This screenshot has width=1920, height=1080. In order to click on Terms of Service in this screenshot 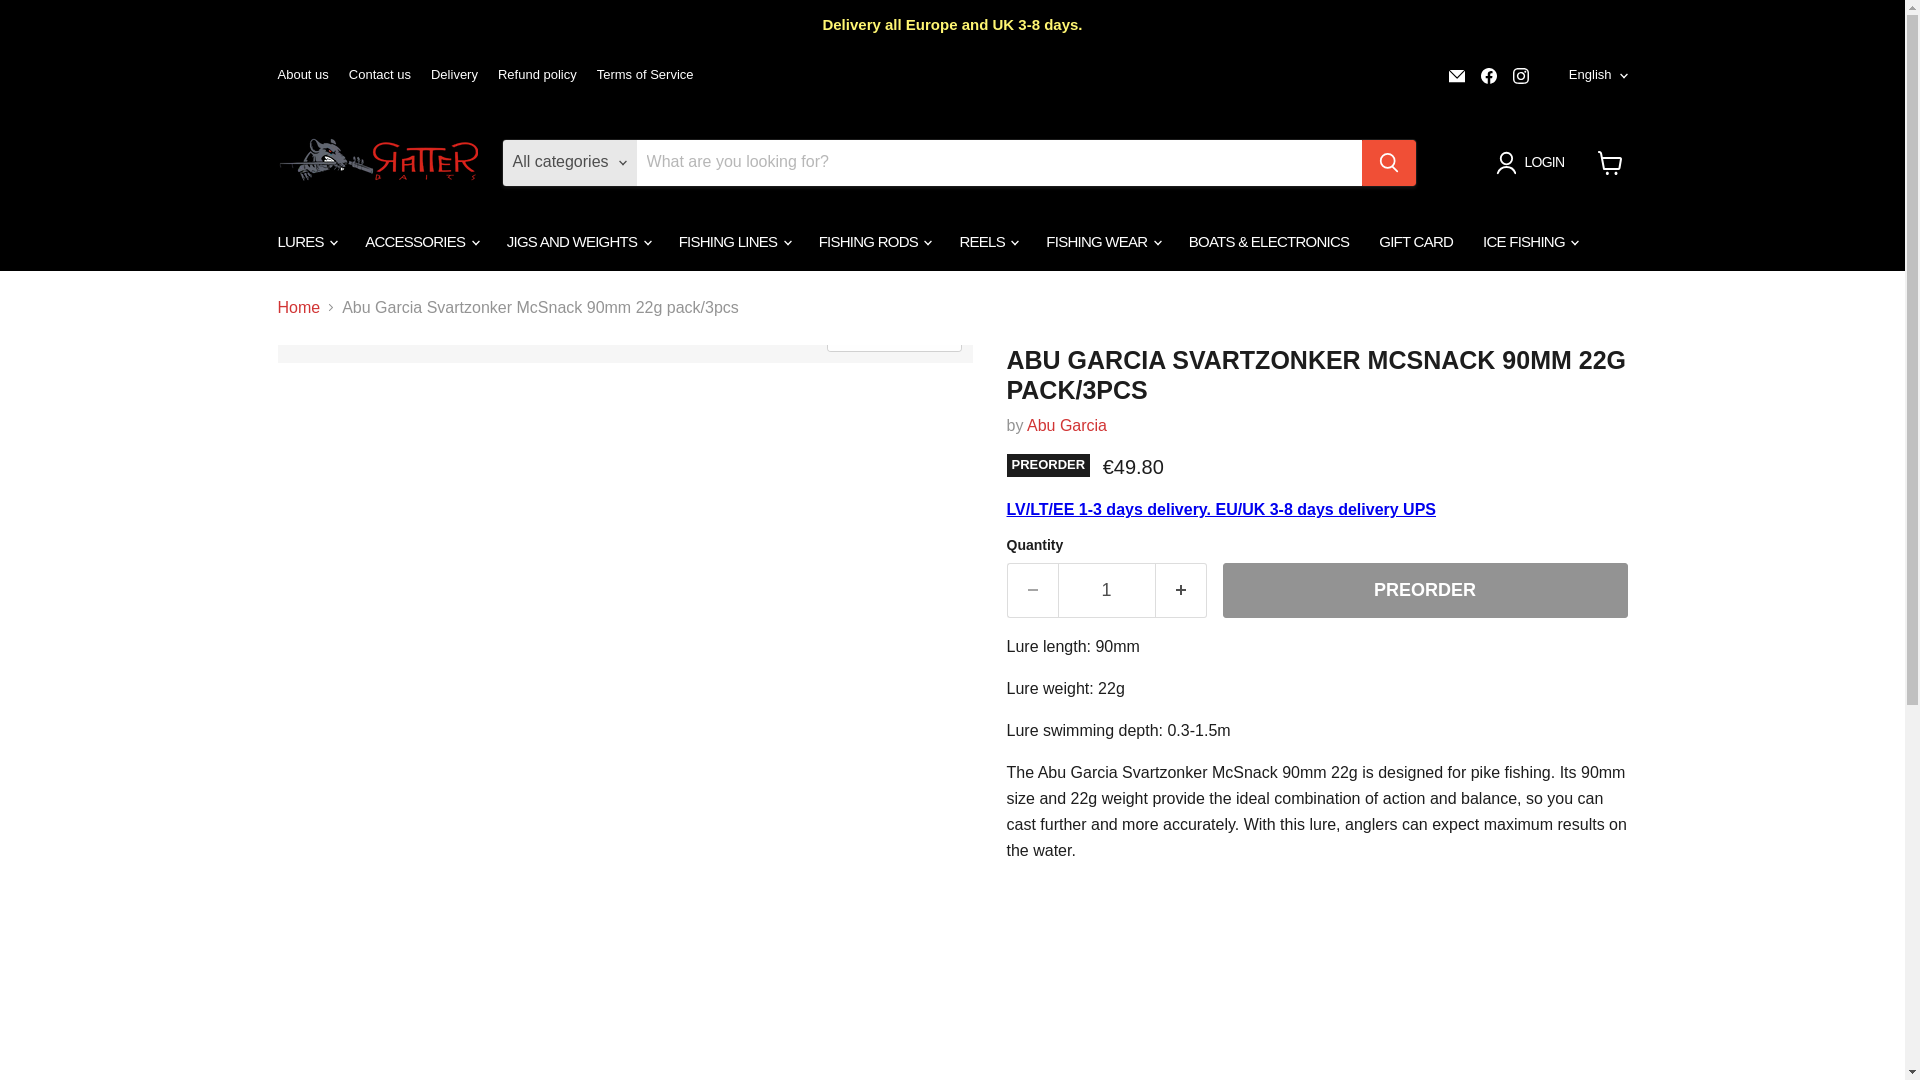, I will do `click(645, 76)`.